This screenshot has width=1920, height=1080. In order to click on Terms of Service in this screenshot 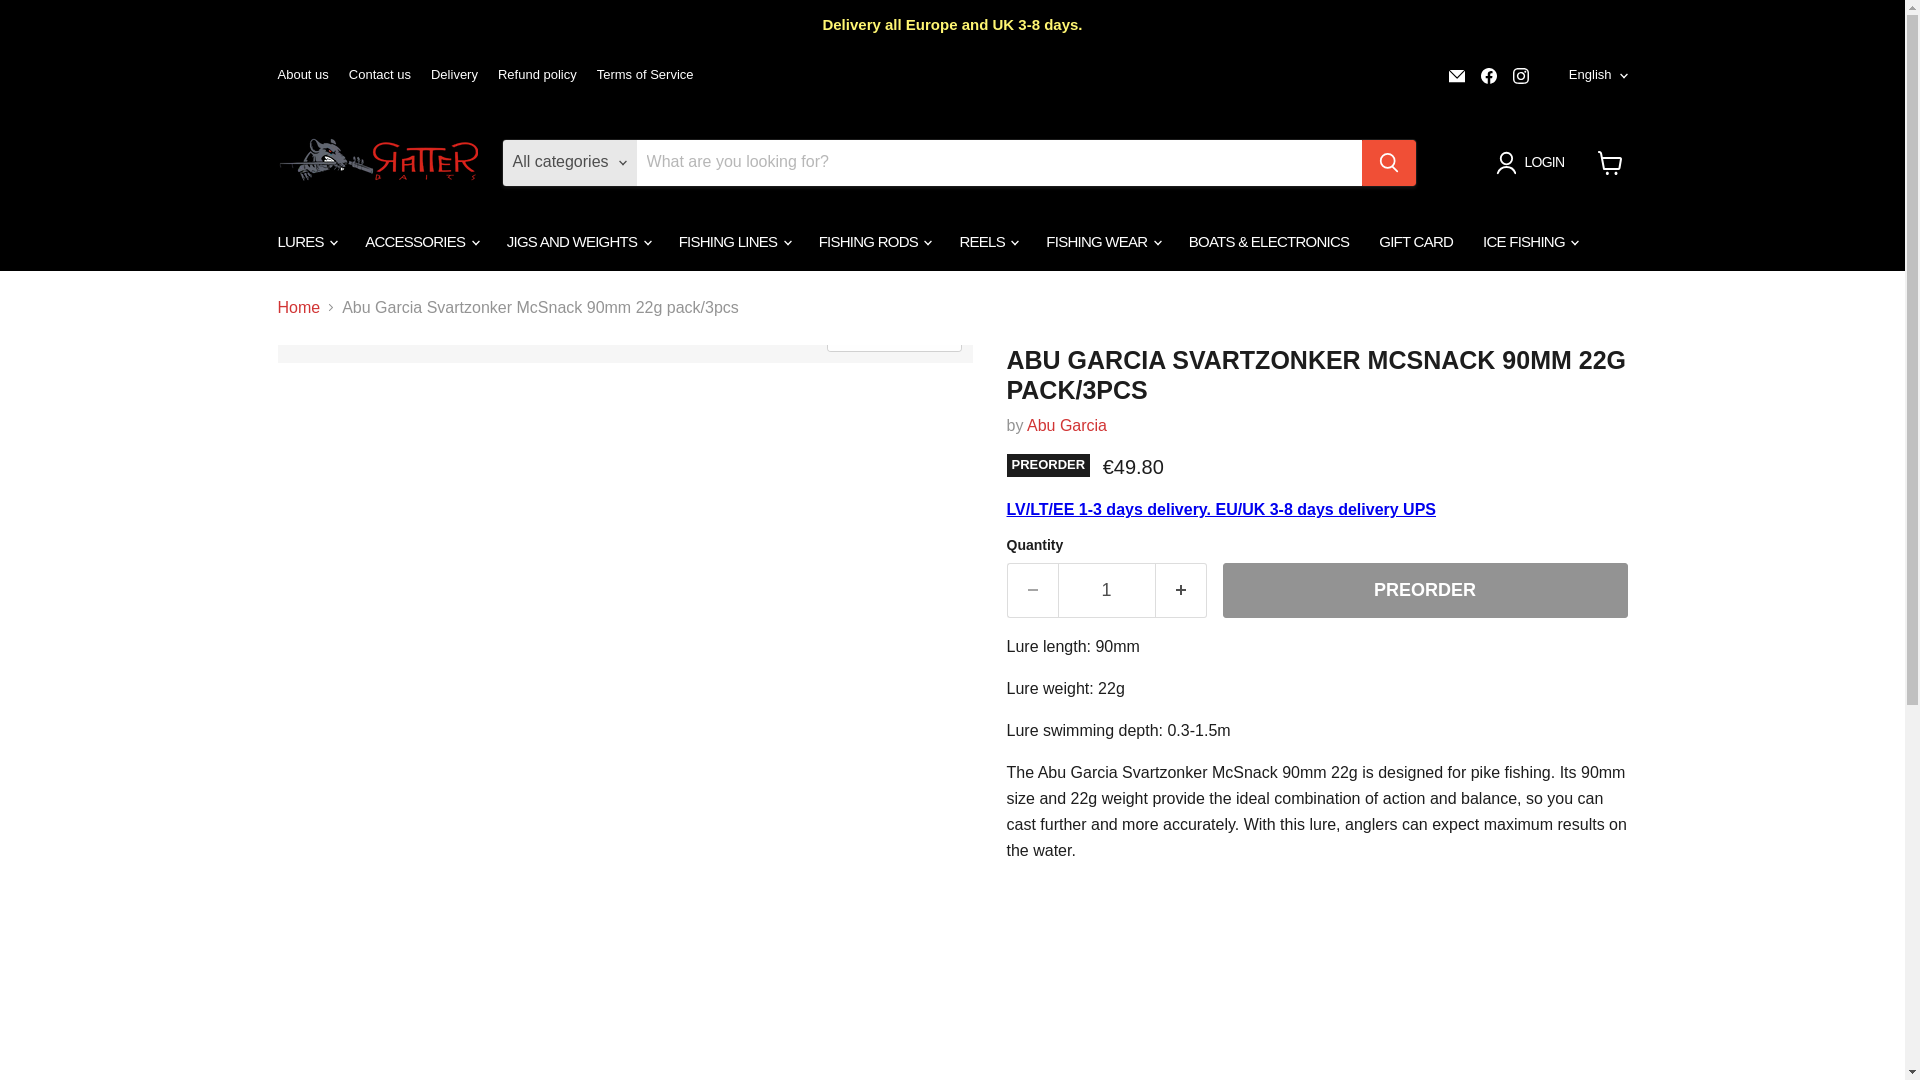, I will do `click(645, 76)`.